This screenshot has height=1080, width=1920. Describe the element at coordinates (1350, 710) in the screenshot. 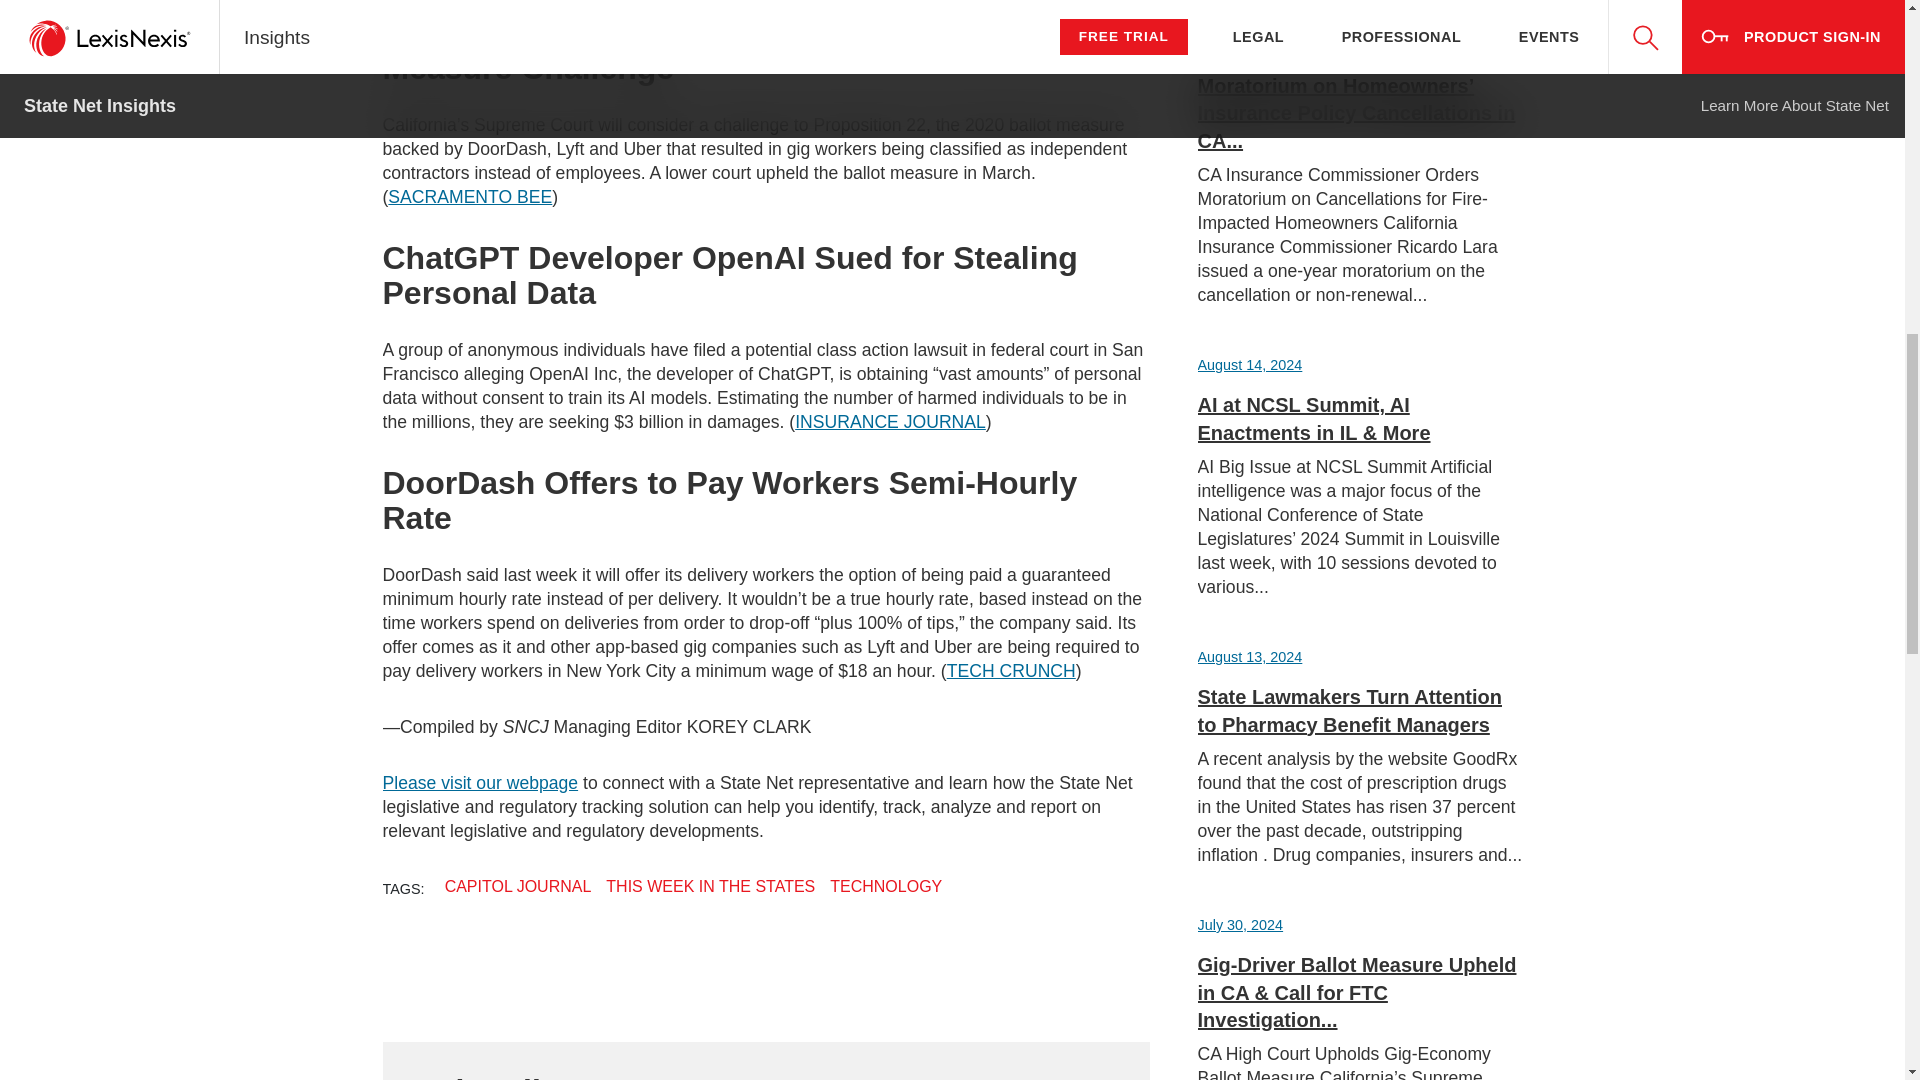

I see `State Lawmakers Turn Attention to Pharmacy Benefit Managers` at that location.